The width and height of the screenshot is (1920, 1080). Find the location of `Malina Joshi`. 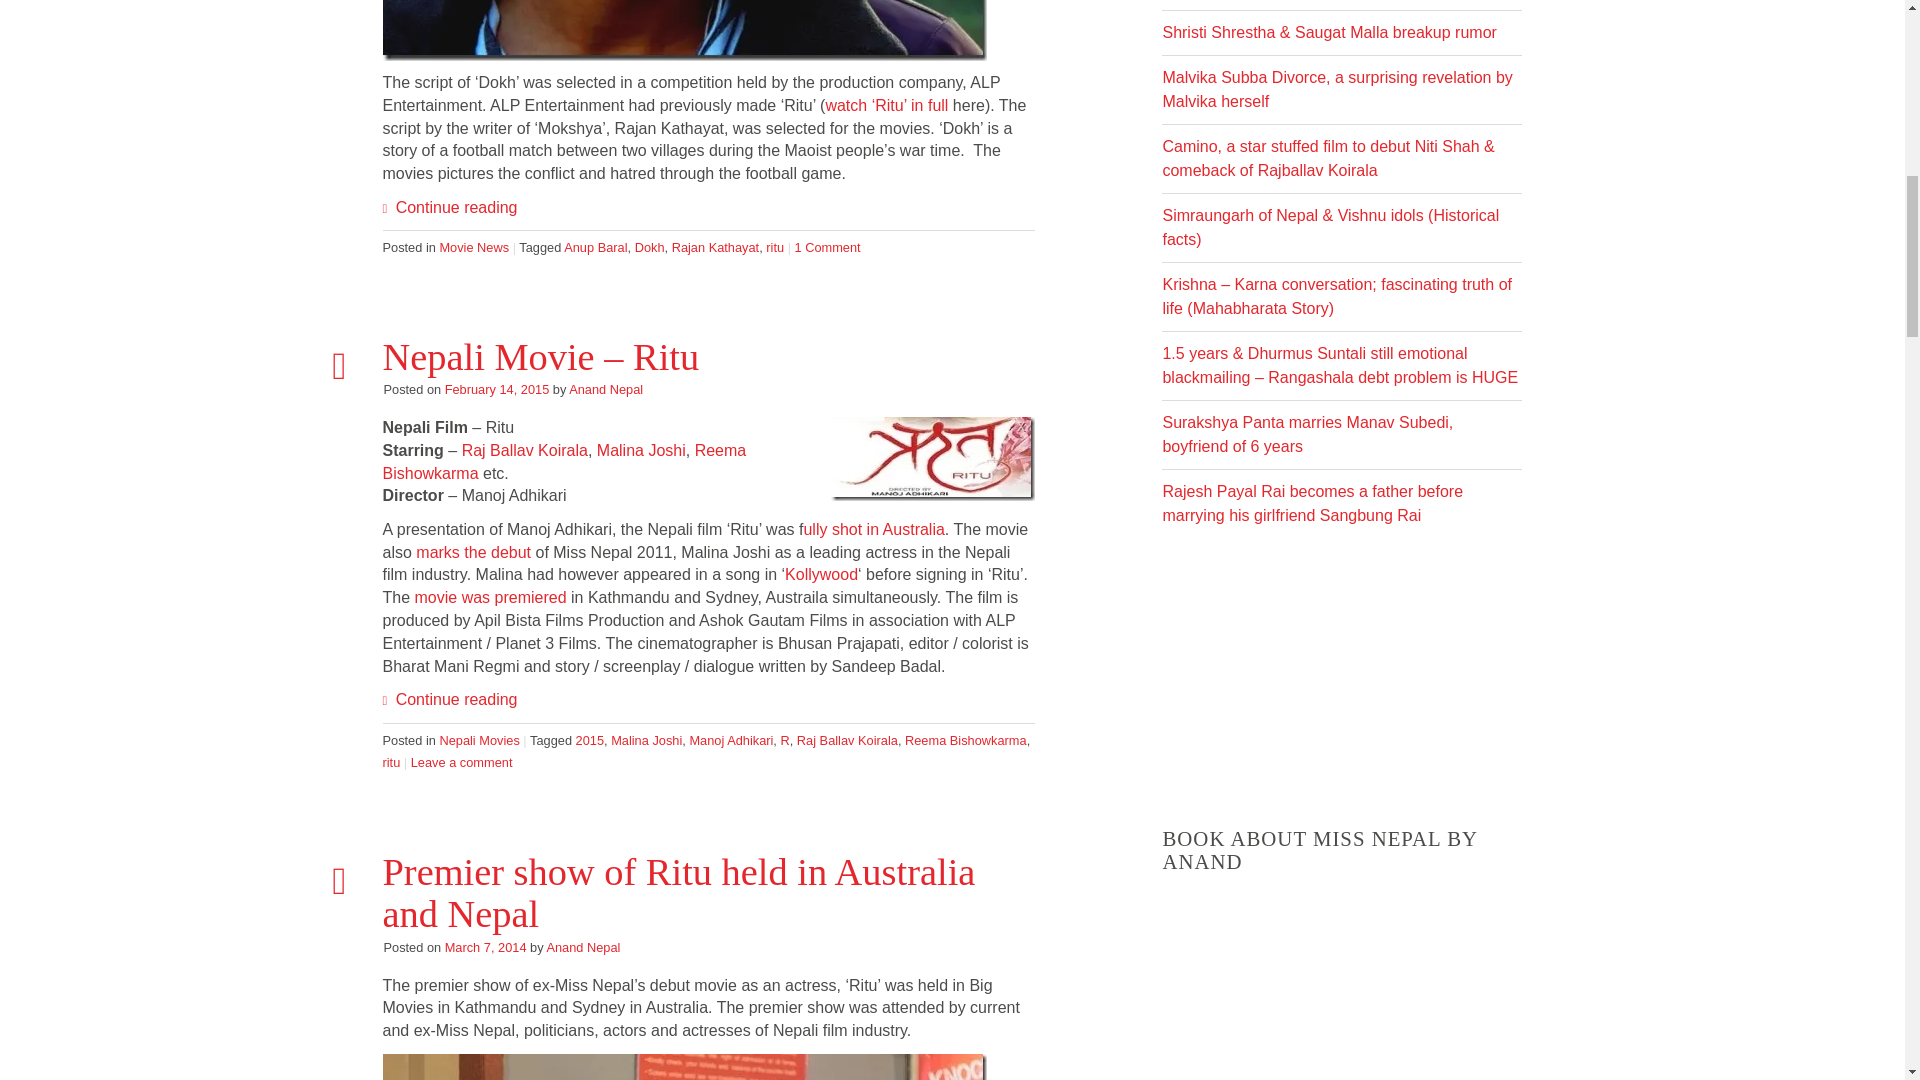

Malina Joshi is located at coordinates (646, 740).